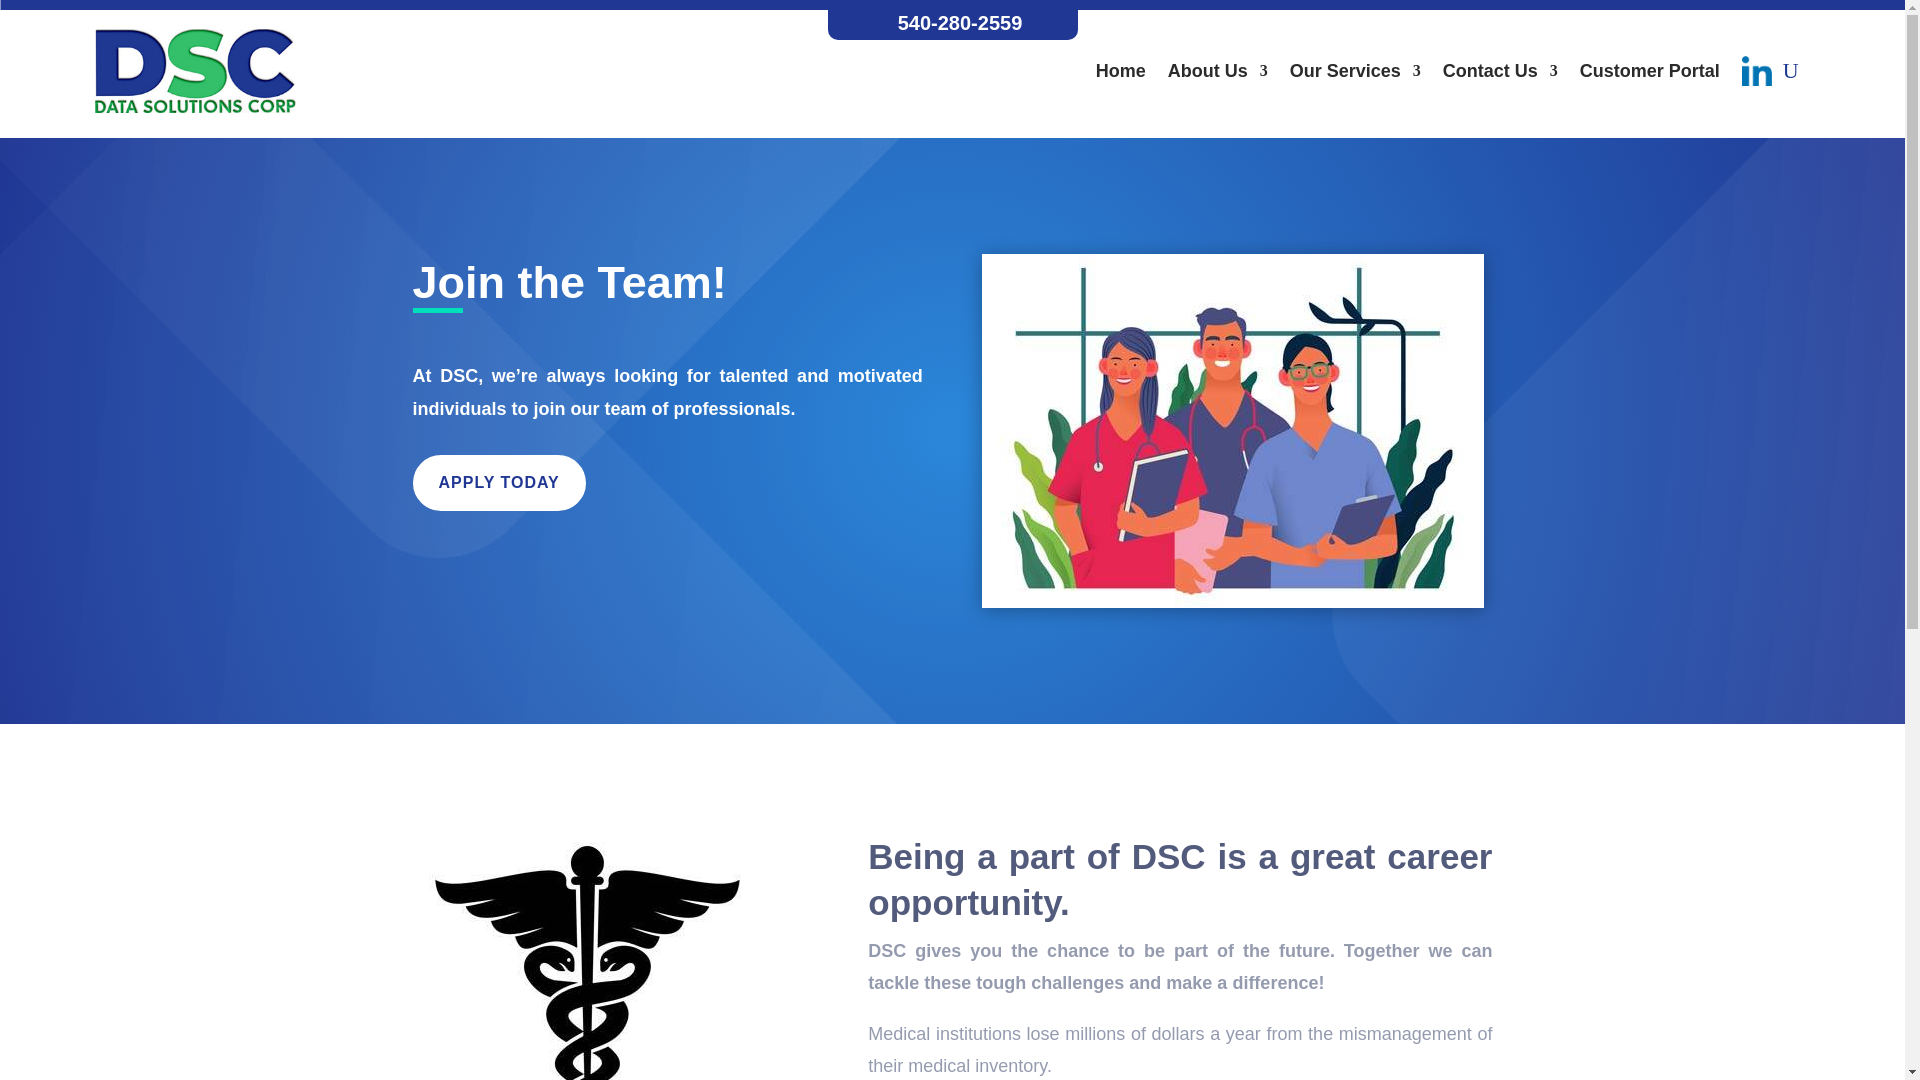  I want to click on About Us, so click(1217, 70).